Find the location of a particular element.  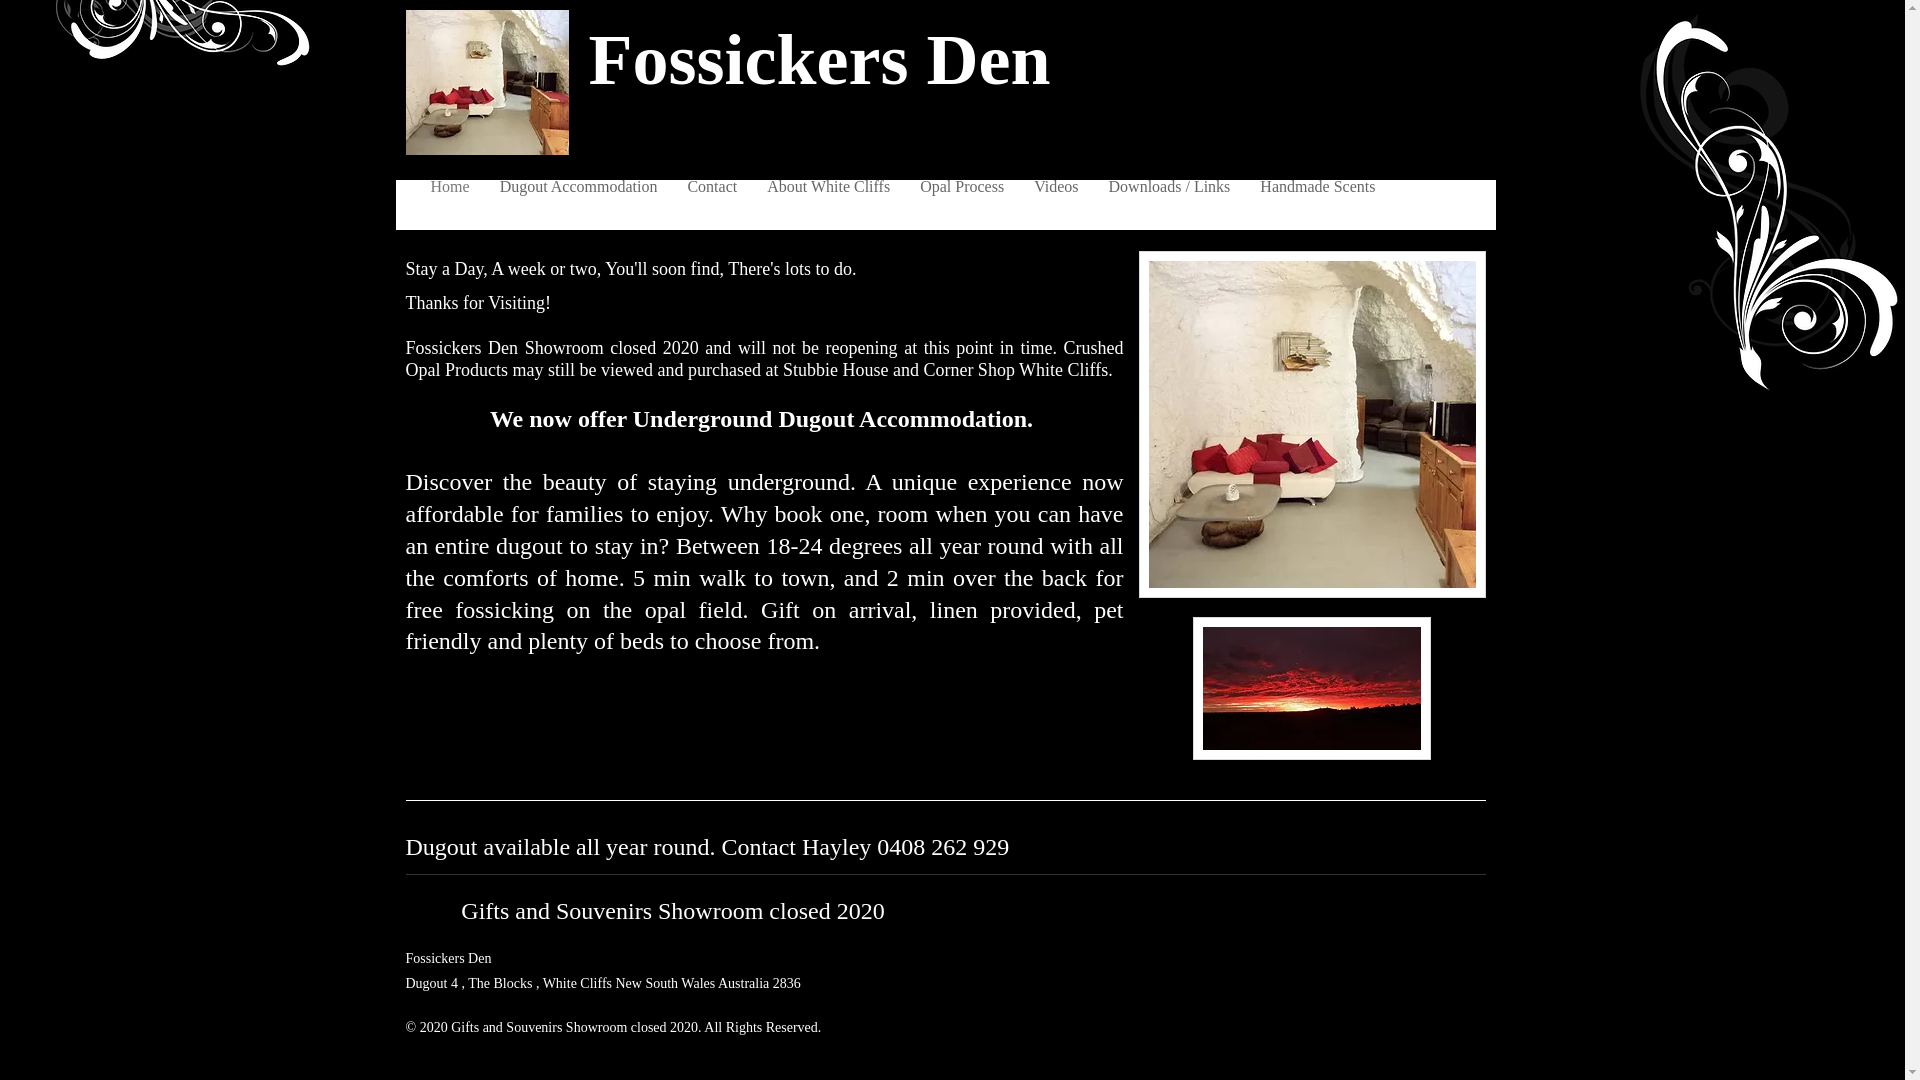

About White Cliffs is located at coordinates (828, 187).